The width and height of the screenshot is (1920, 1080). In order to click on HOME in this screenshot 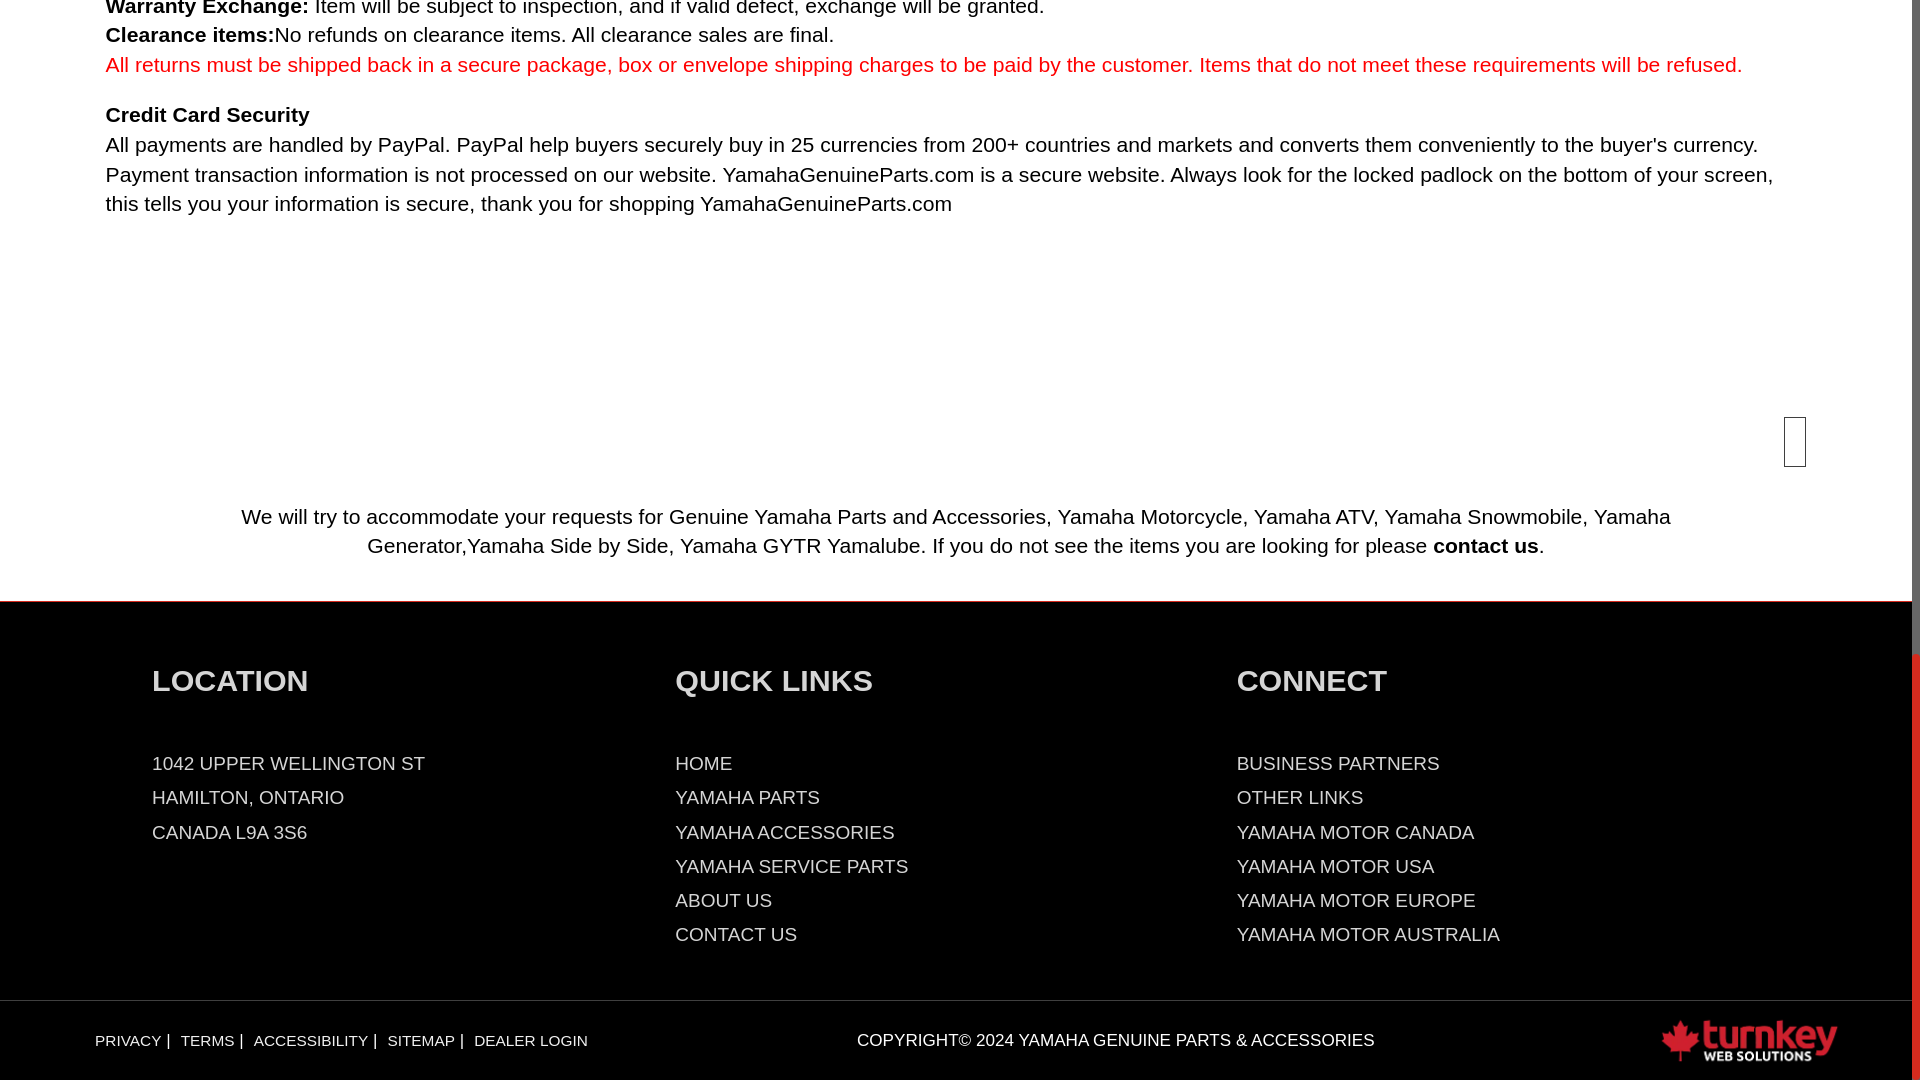, I will do `click(703, 763)`.